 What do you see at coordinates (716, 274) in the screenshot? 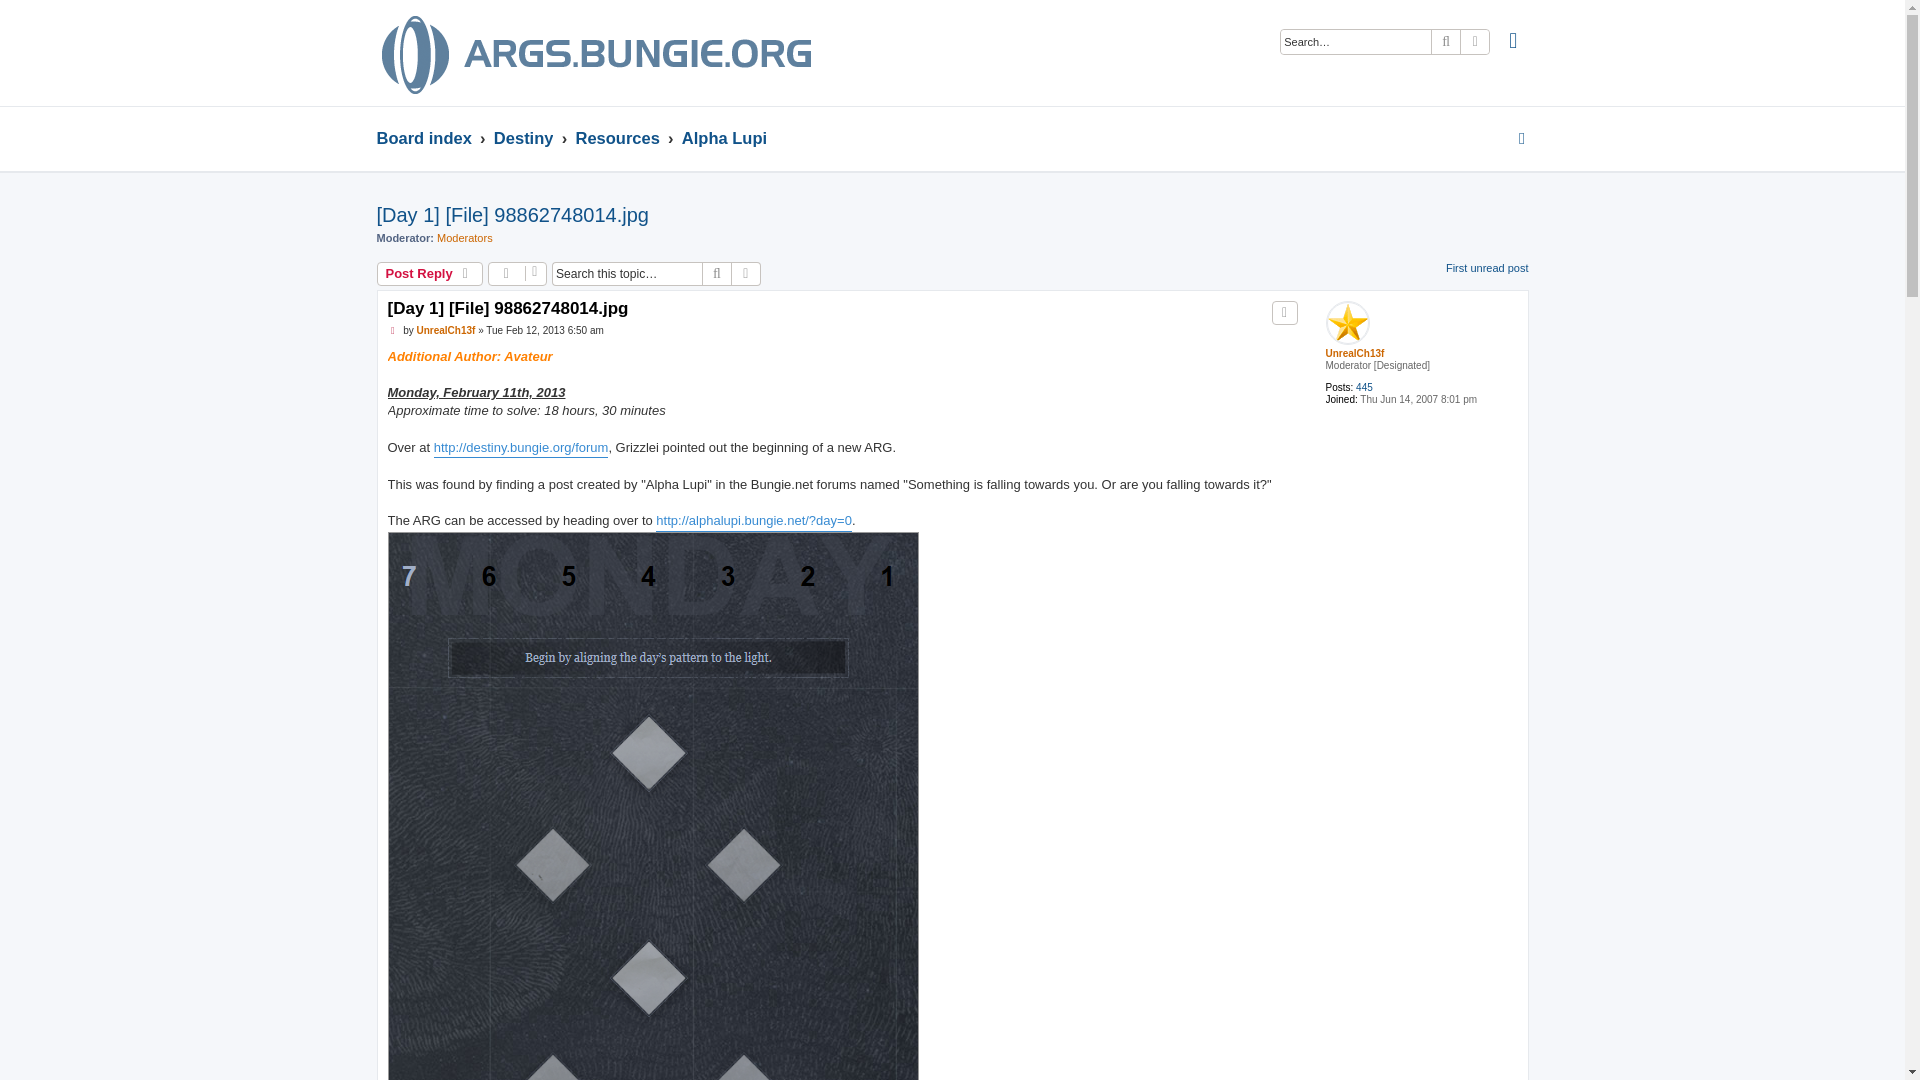
I see `Search` at bounding box center [716, 274].